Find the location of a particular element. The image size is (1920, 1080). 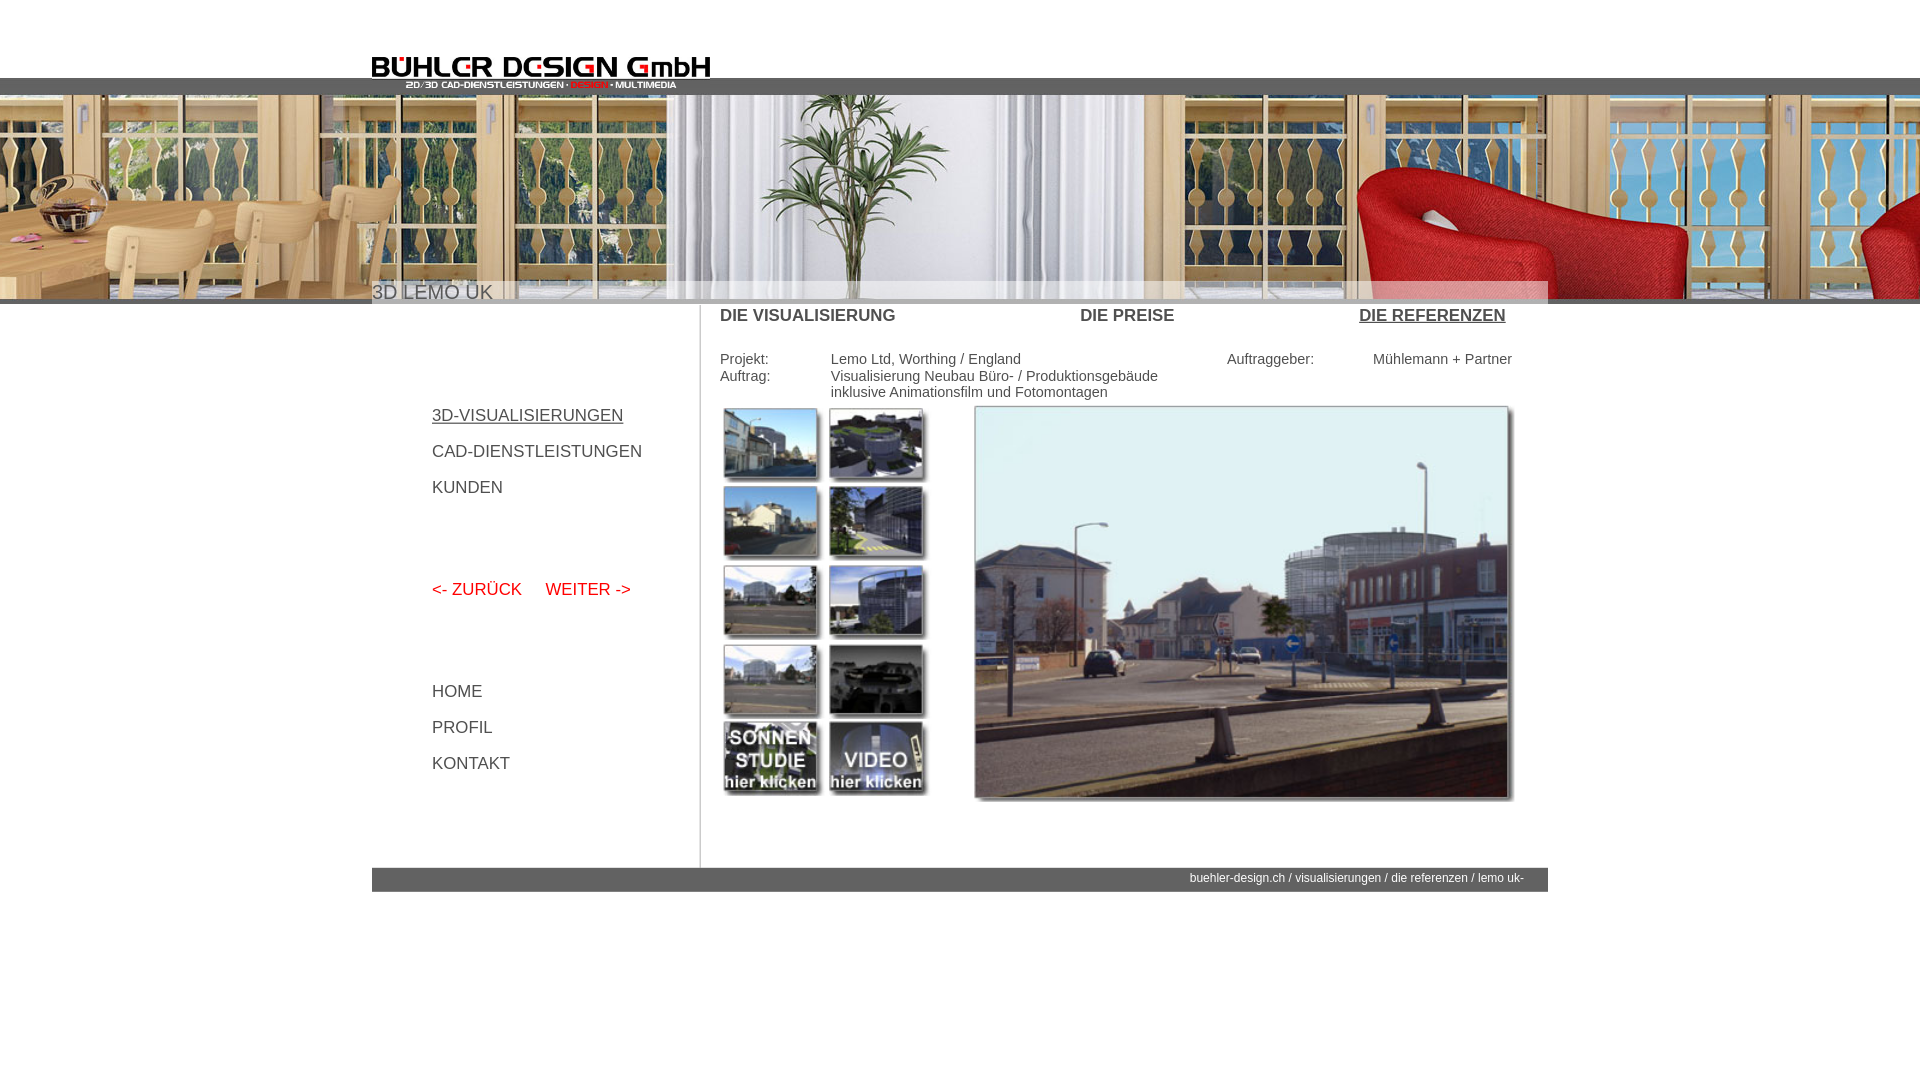

3D-VISUALISIERUNGEN is located at coordinates (512, 414).